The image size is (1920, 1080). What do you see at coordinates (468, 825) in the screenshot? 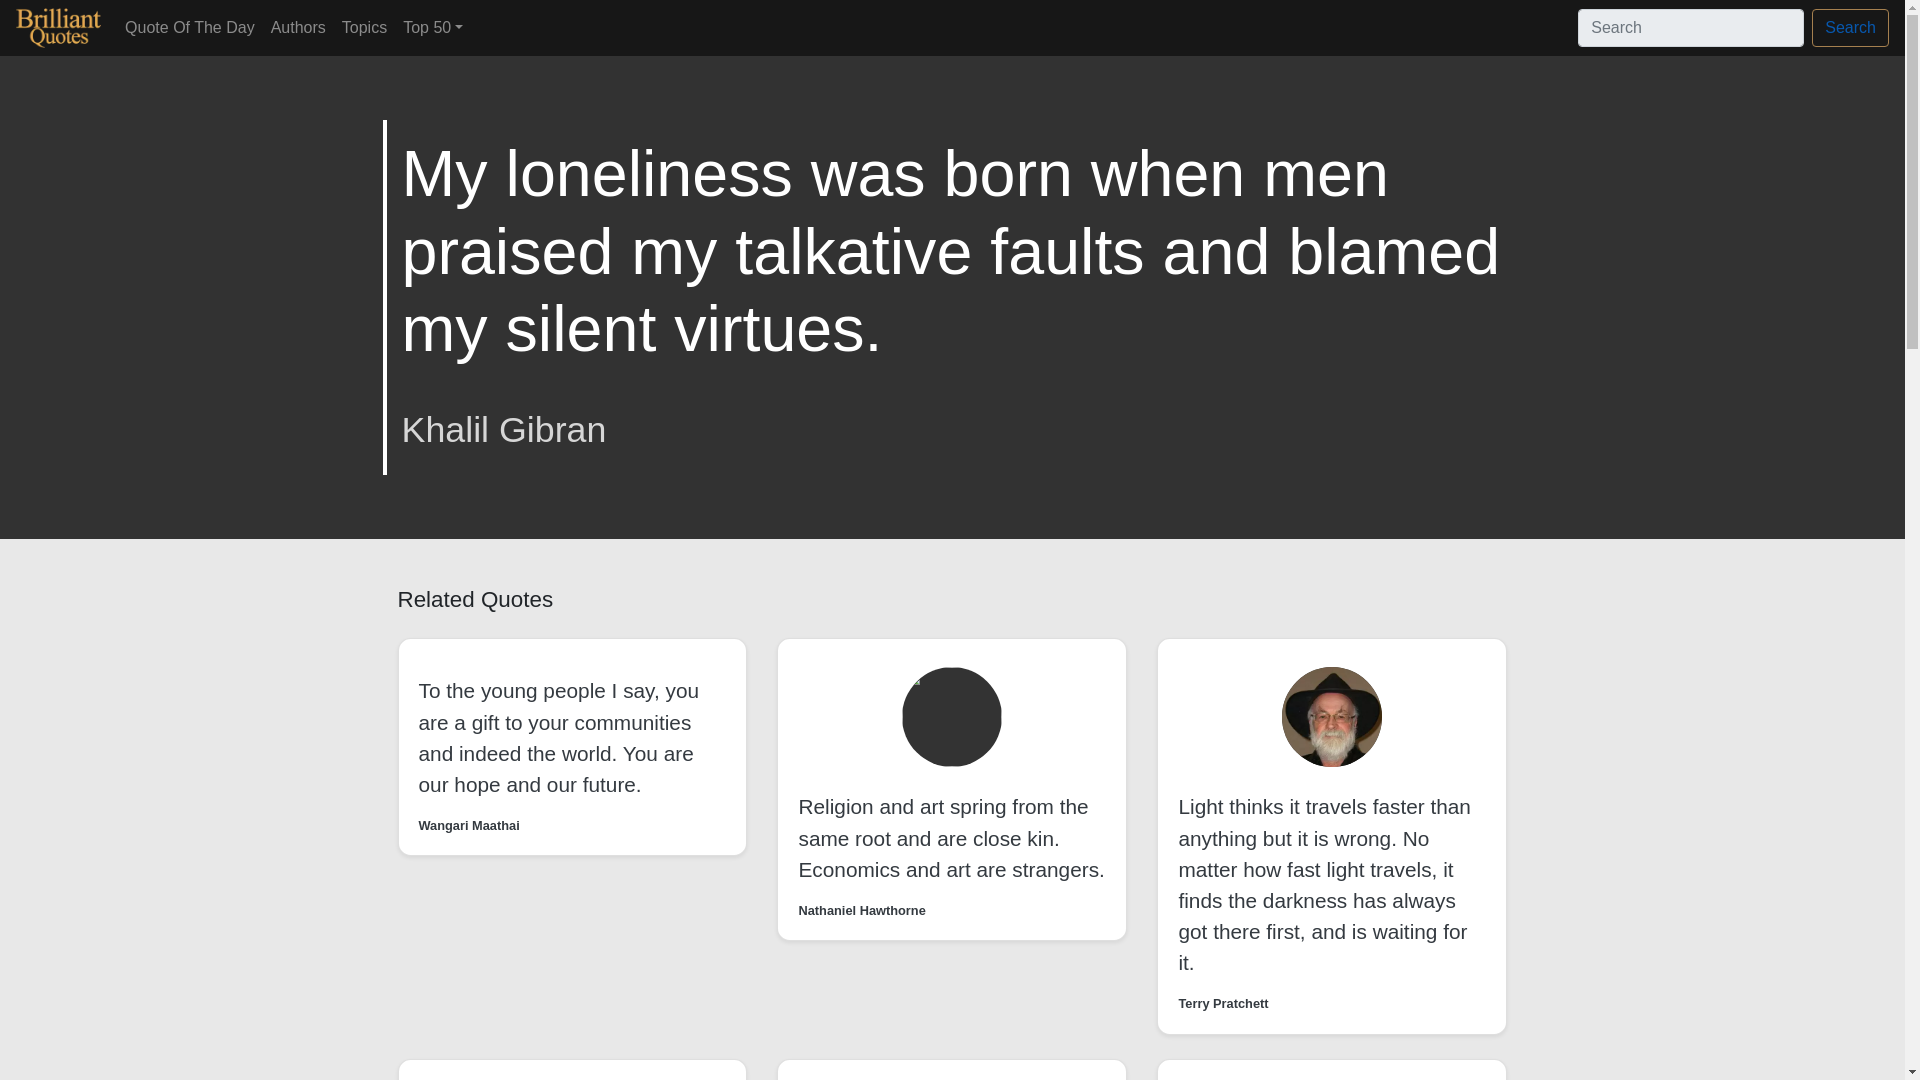
I see `Wangari Maathai` at bounding box center [468, 825].